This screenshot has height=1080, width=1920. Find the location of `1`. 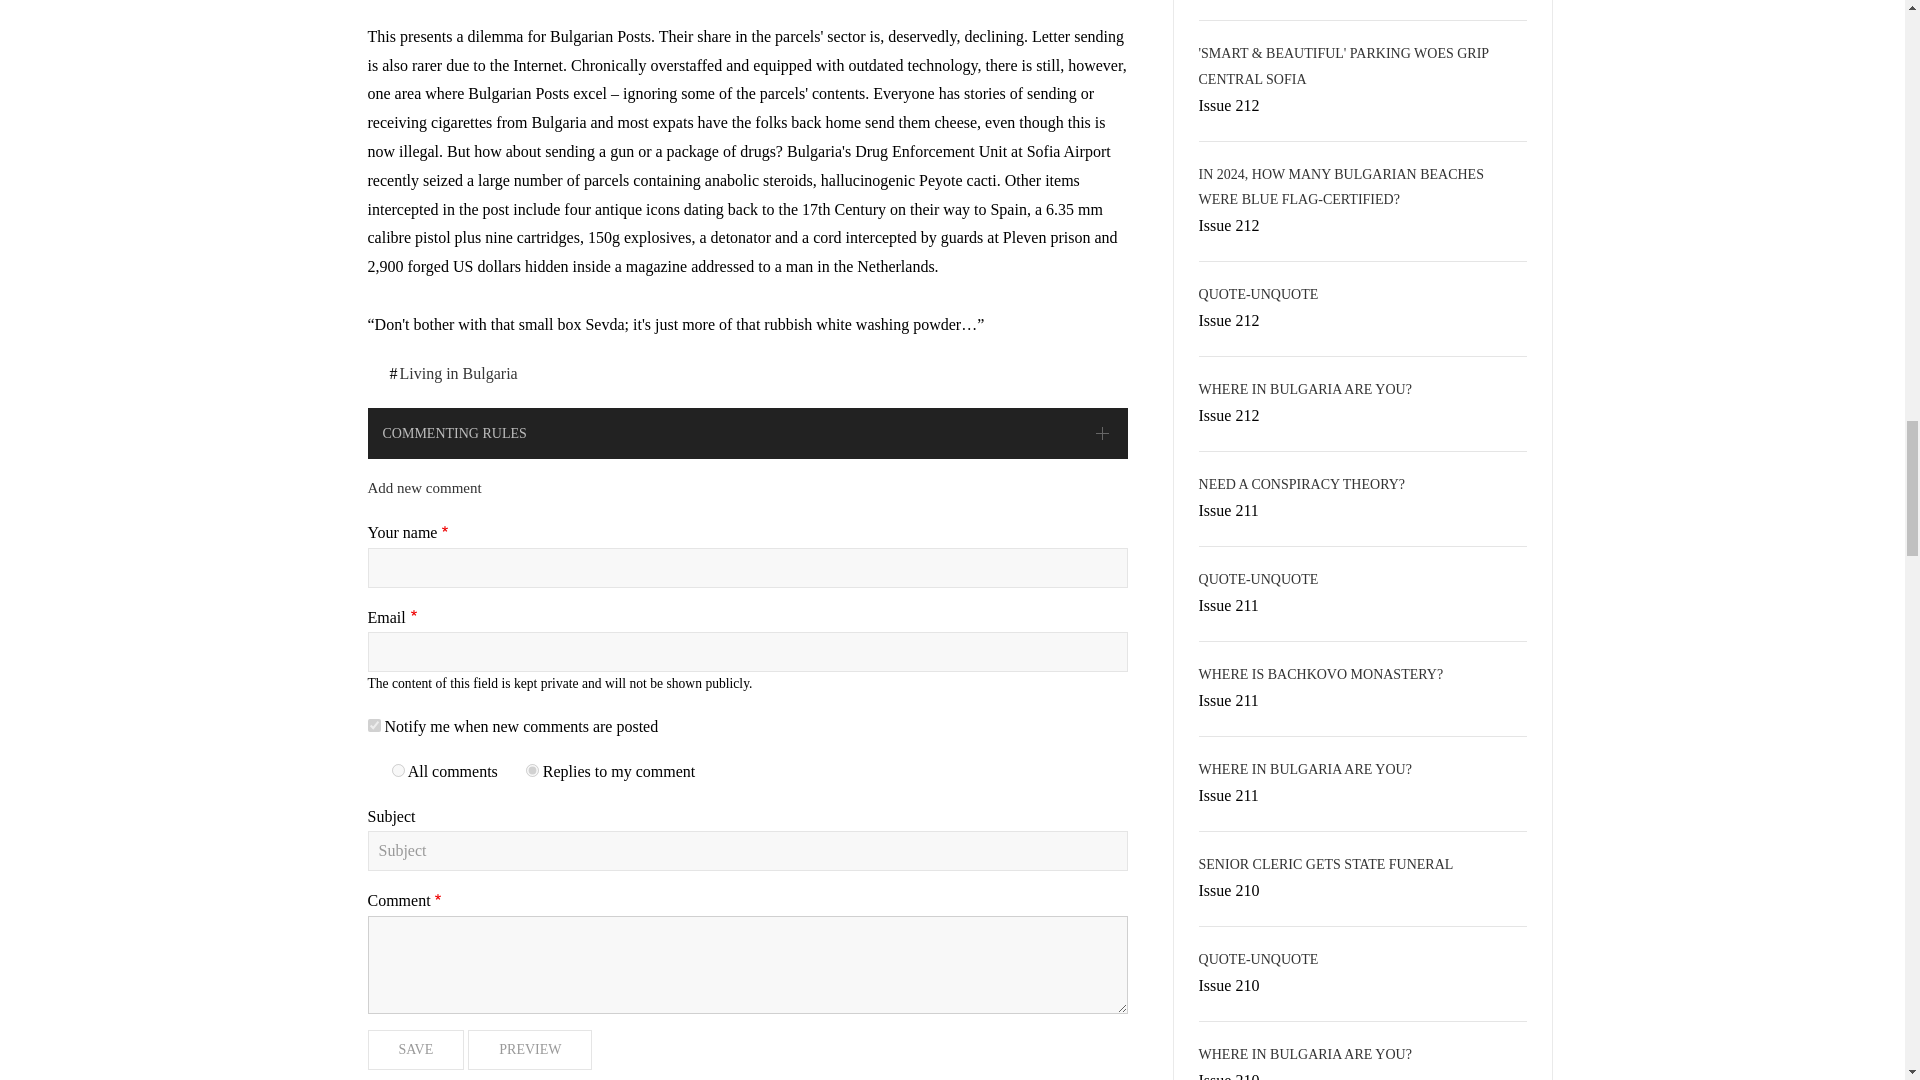

1 is located at coordinates (398, 770).